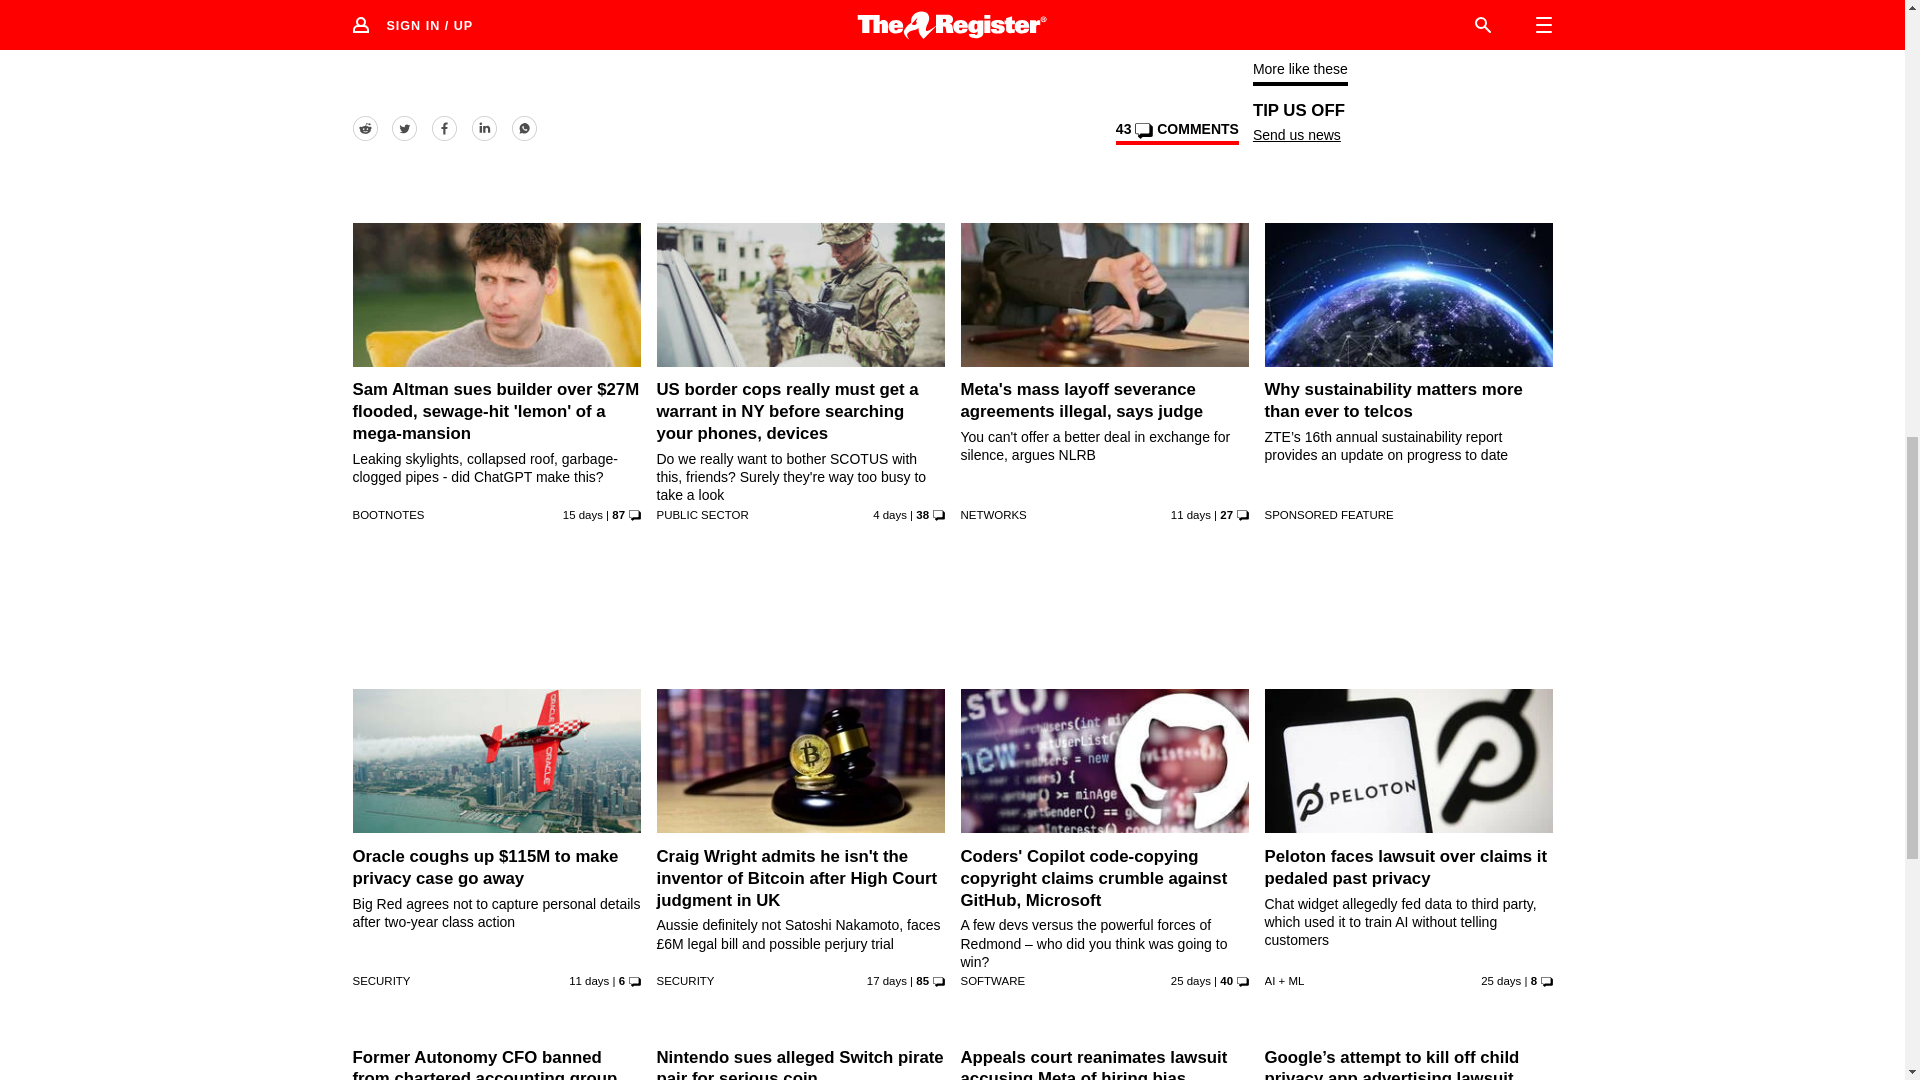  Describe the element at coordinates (1176, 132) in the screenshot. I see `View comments on this article` at that location.